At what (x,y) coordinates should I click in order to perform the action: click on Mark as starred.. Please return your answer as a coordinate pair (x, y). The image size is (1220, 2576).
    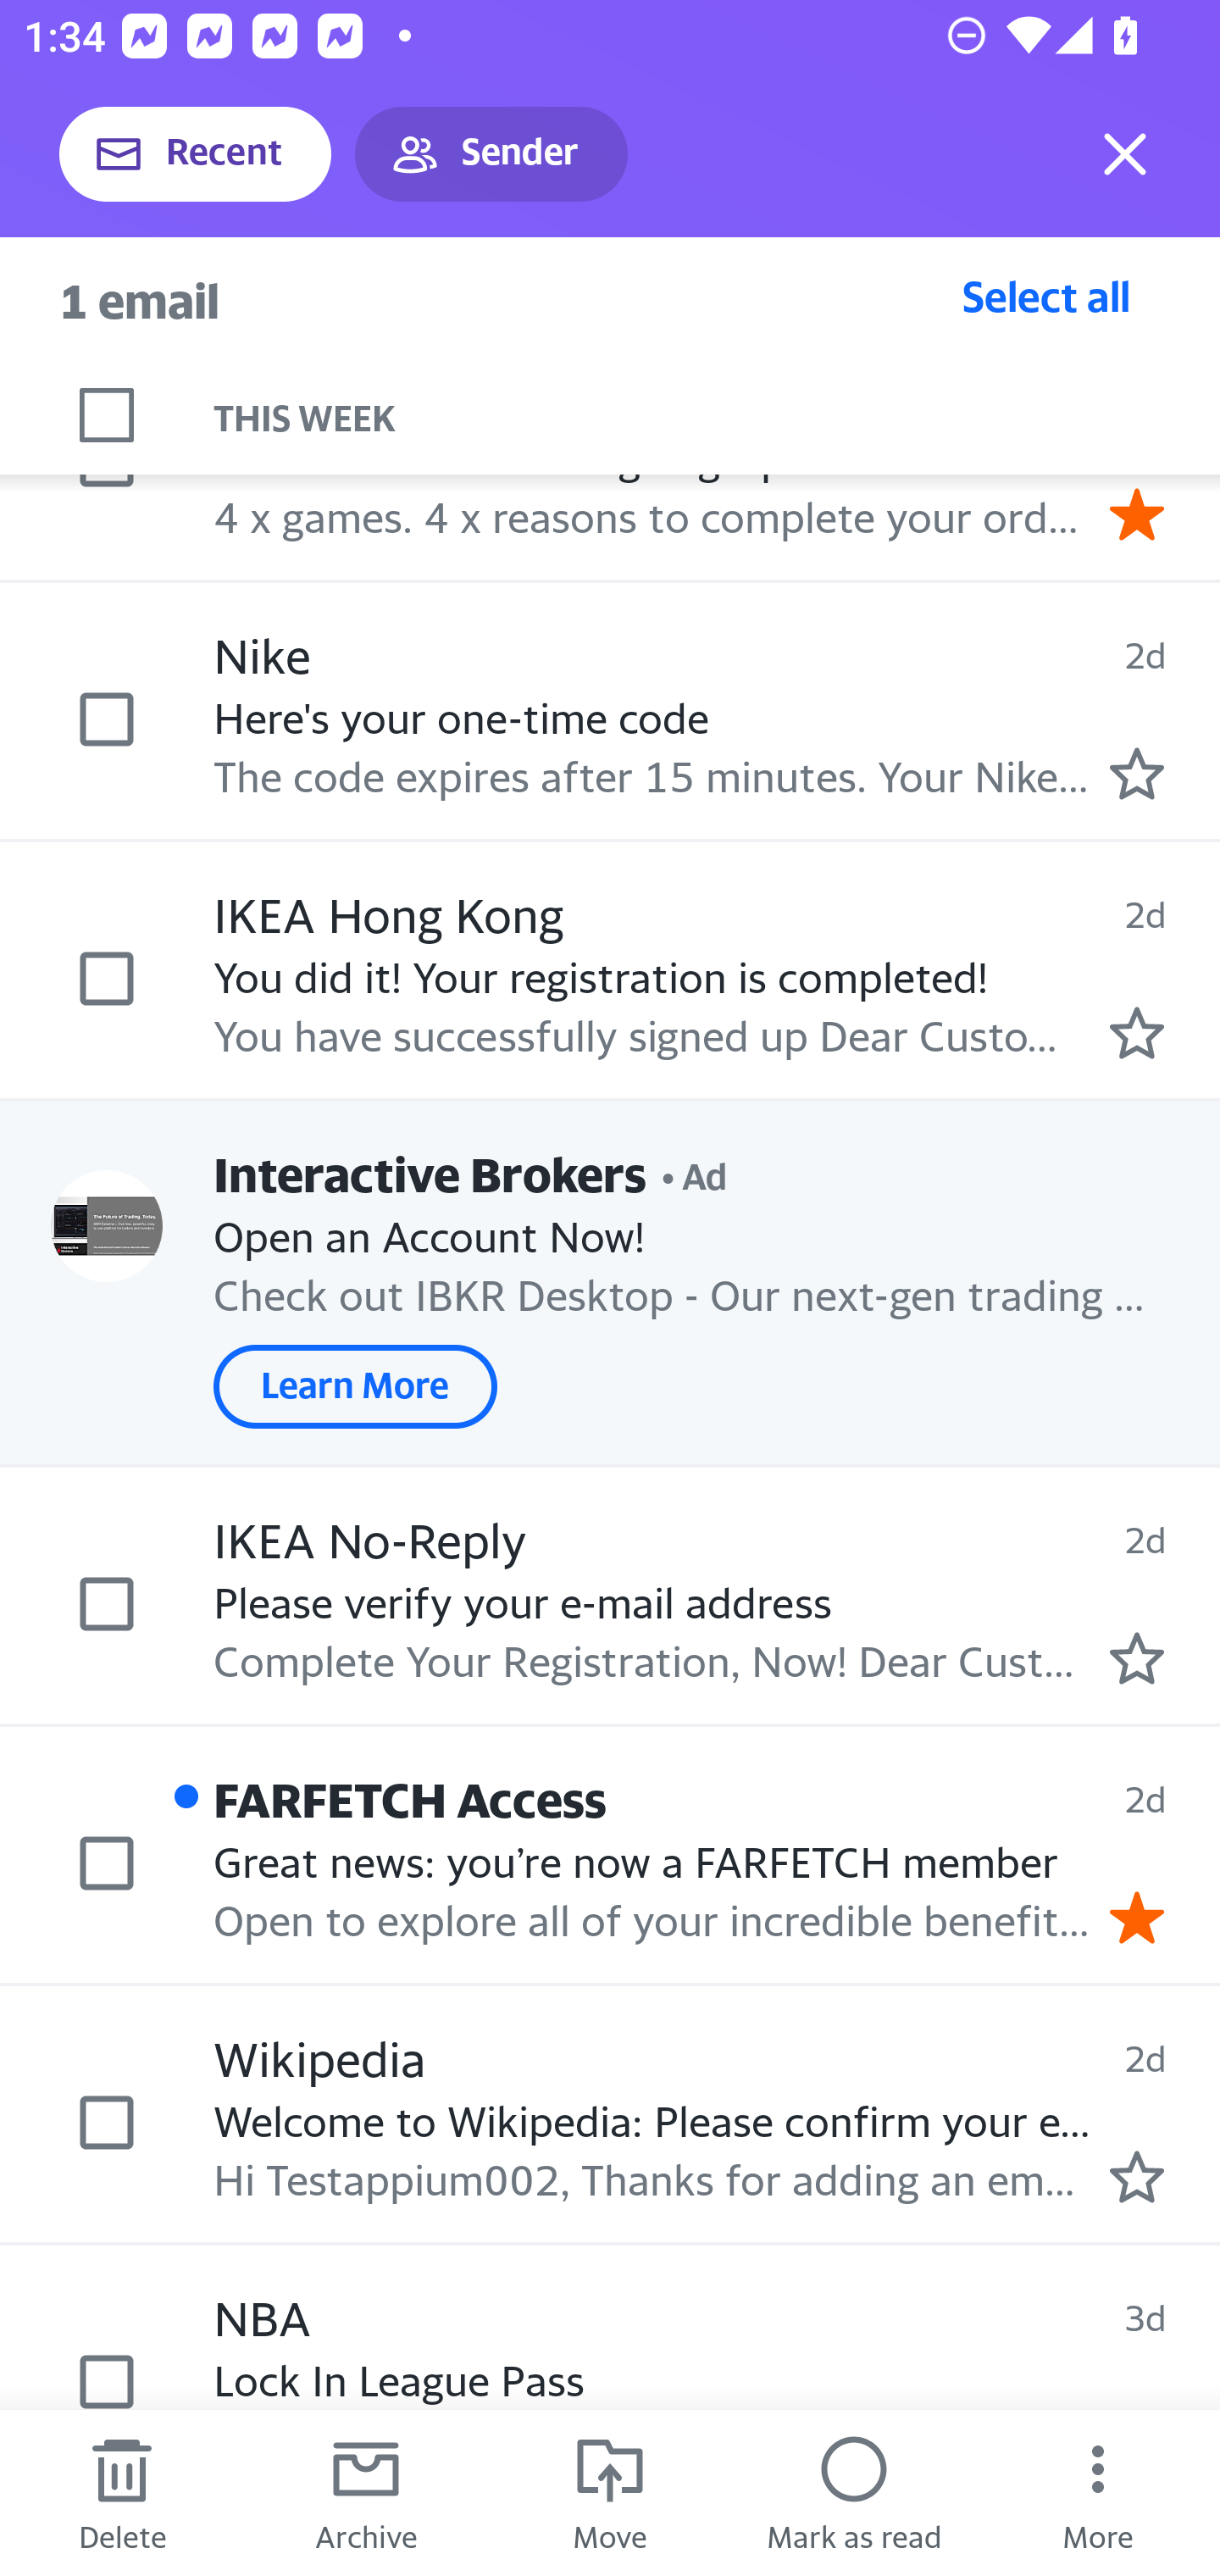
    Looking at the image, I should click on (1137, 2178).